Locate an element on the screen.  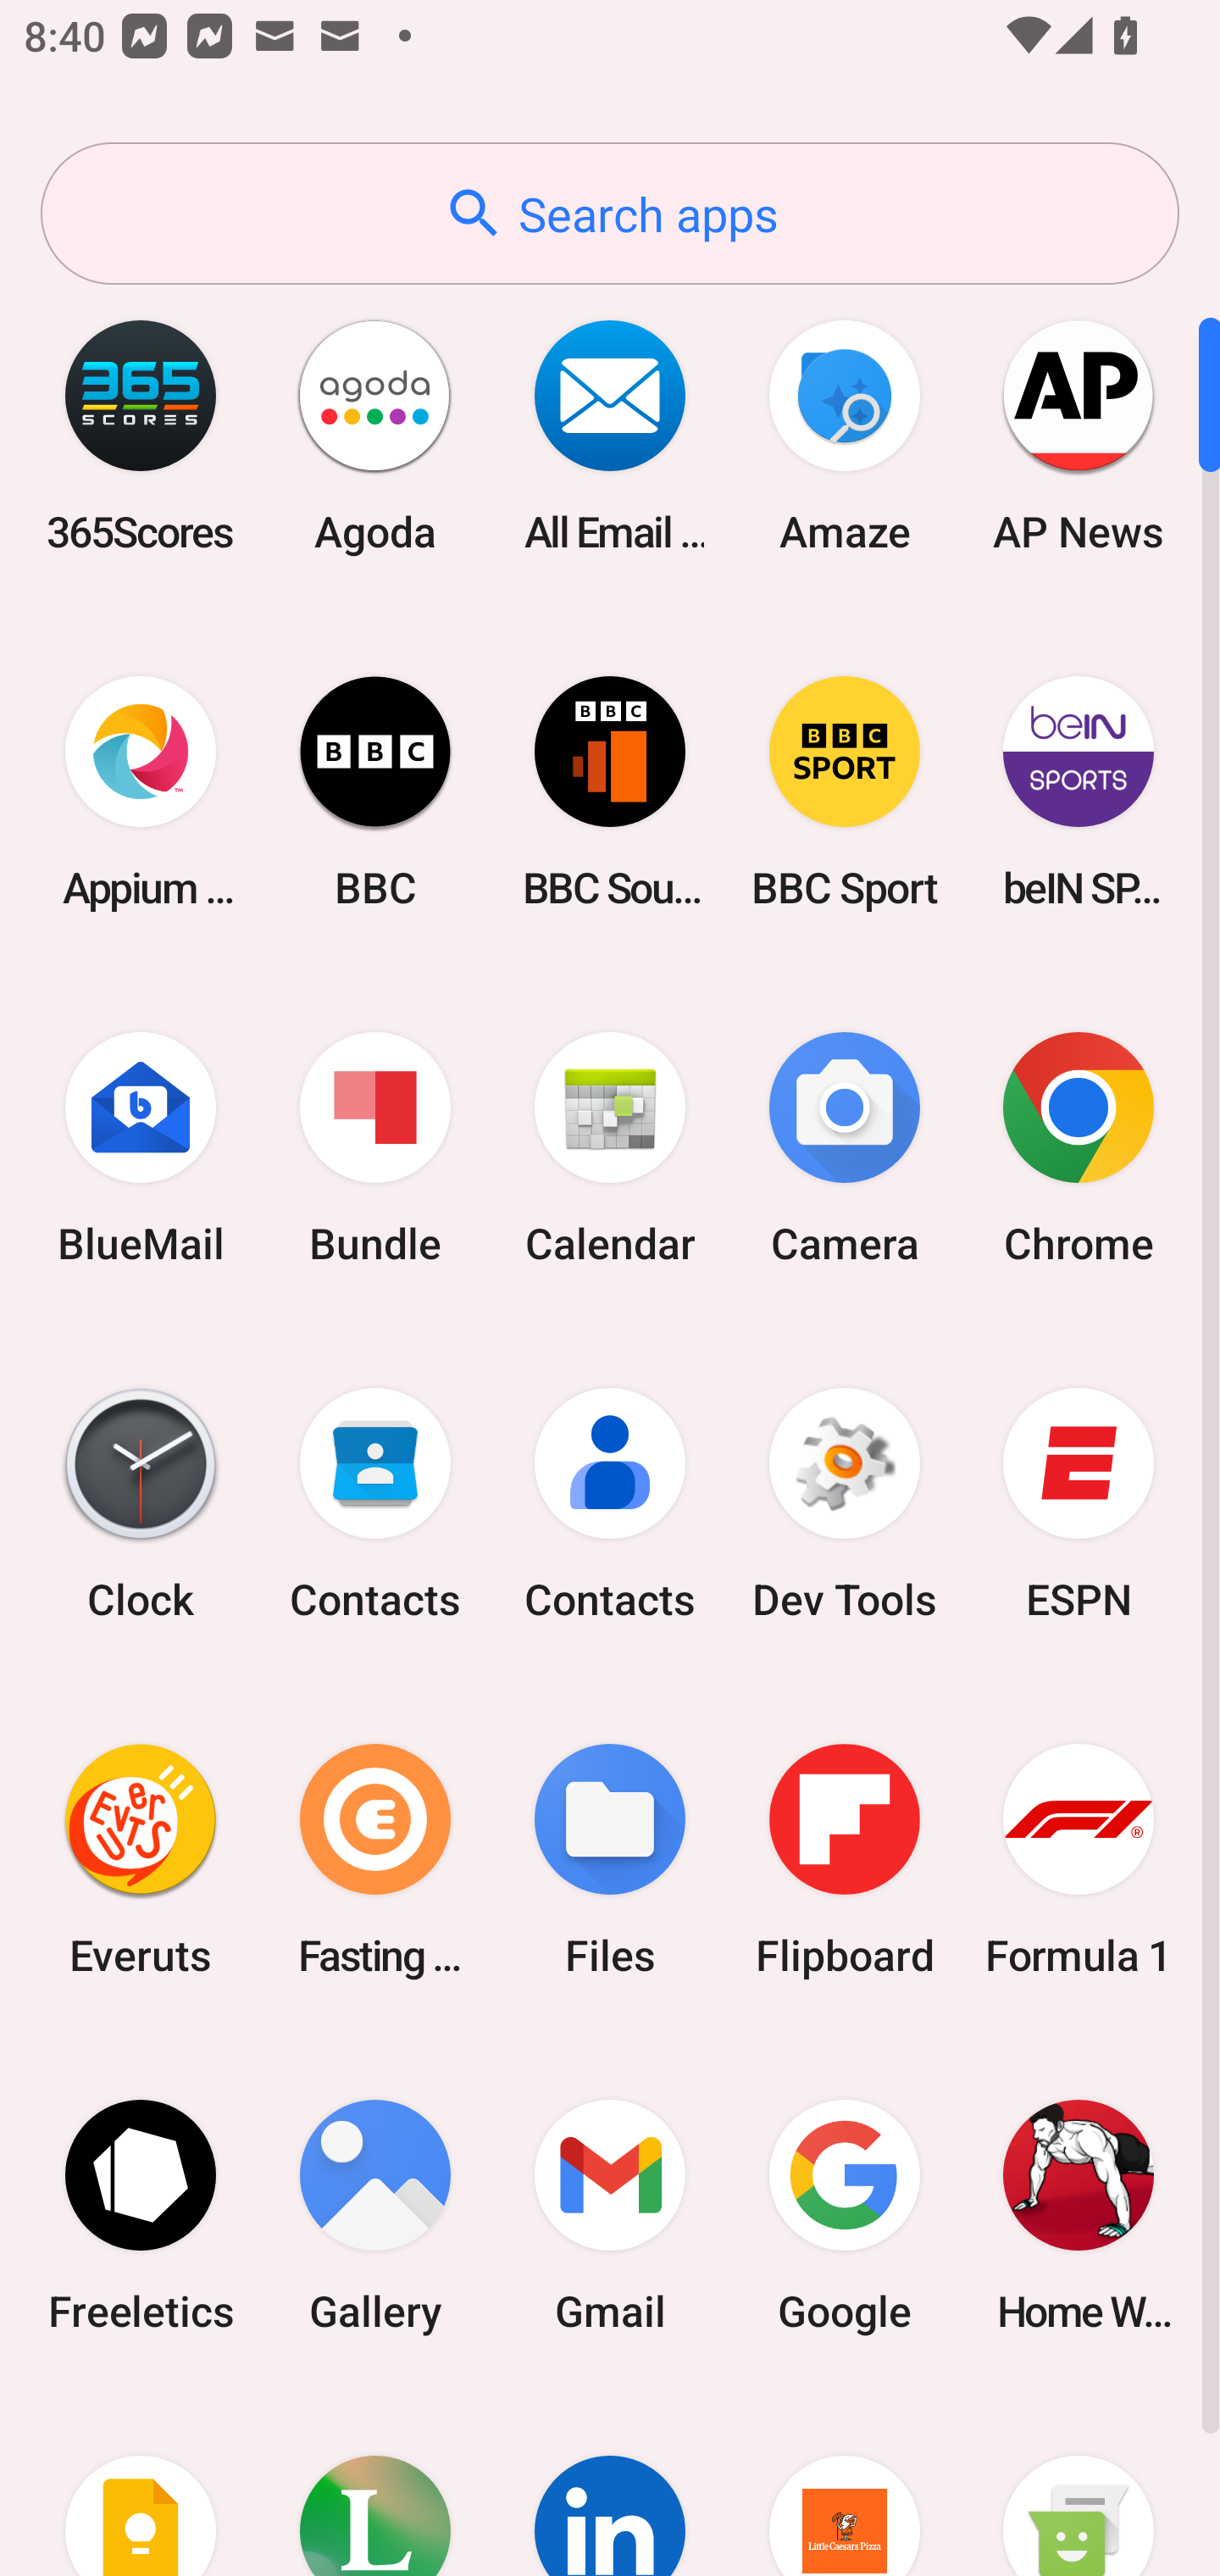
LinkedIn is located at coordinates (610, 2484).